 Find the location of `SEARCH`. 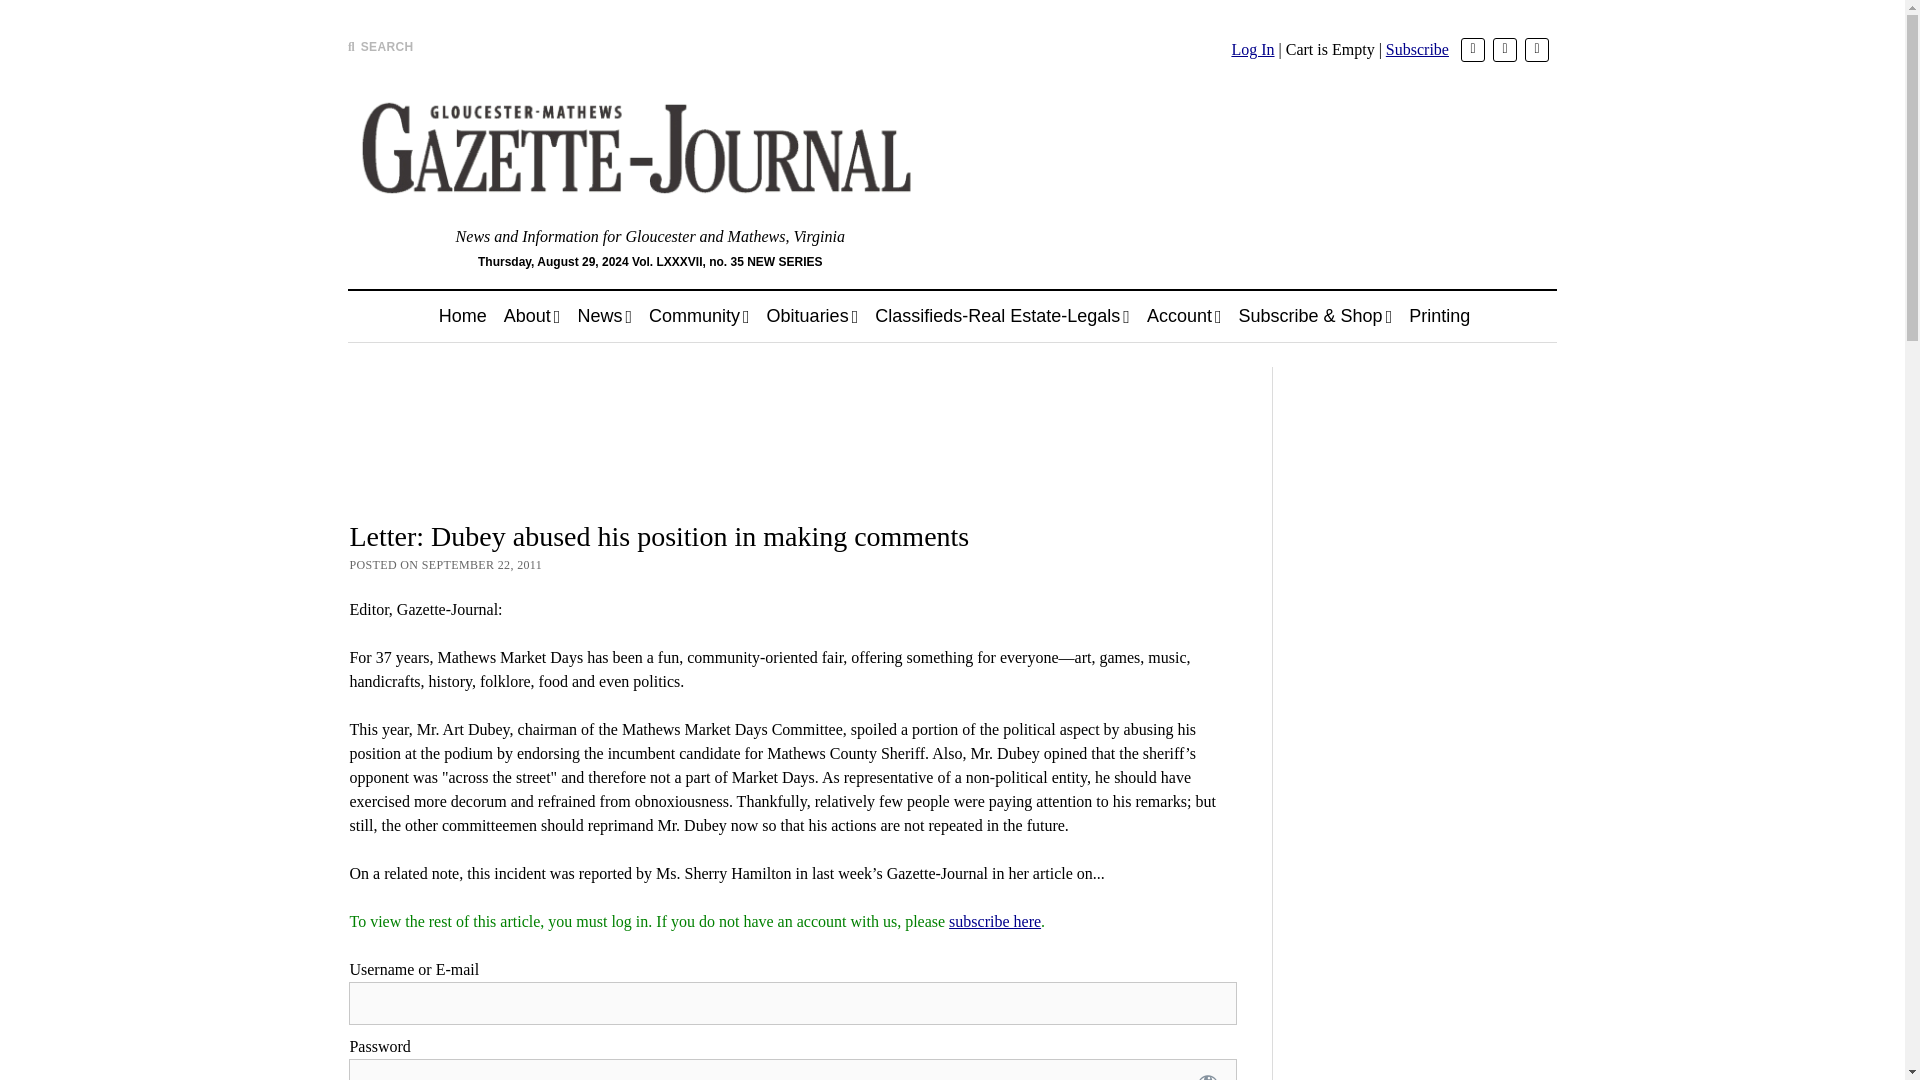

SEARCH is located at coordinates (380, 46).